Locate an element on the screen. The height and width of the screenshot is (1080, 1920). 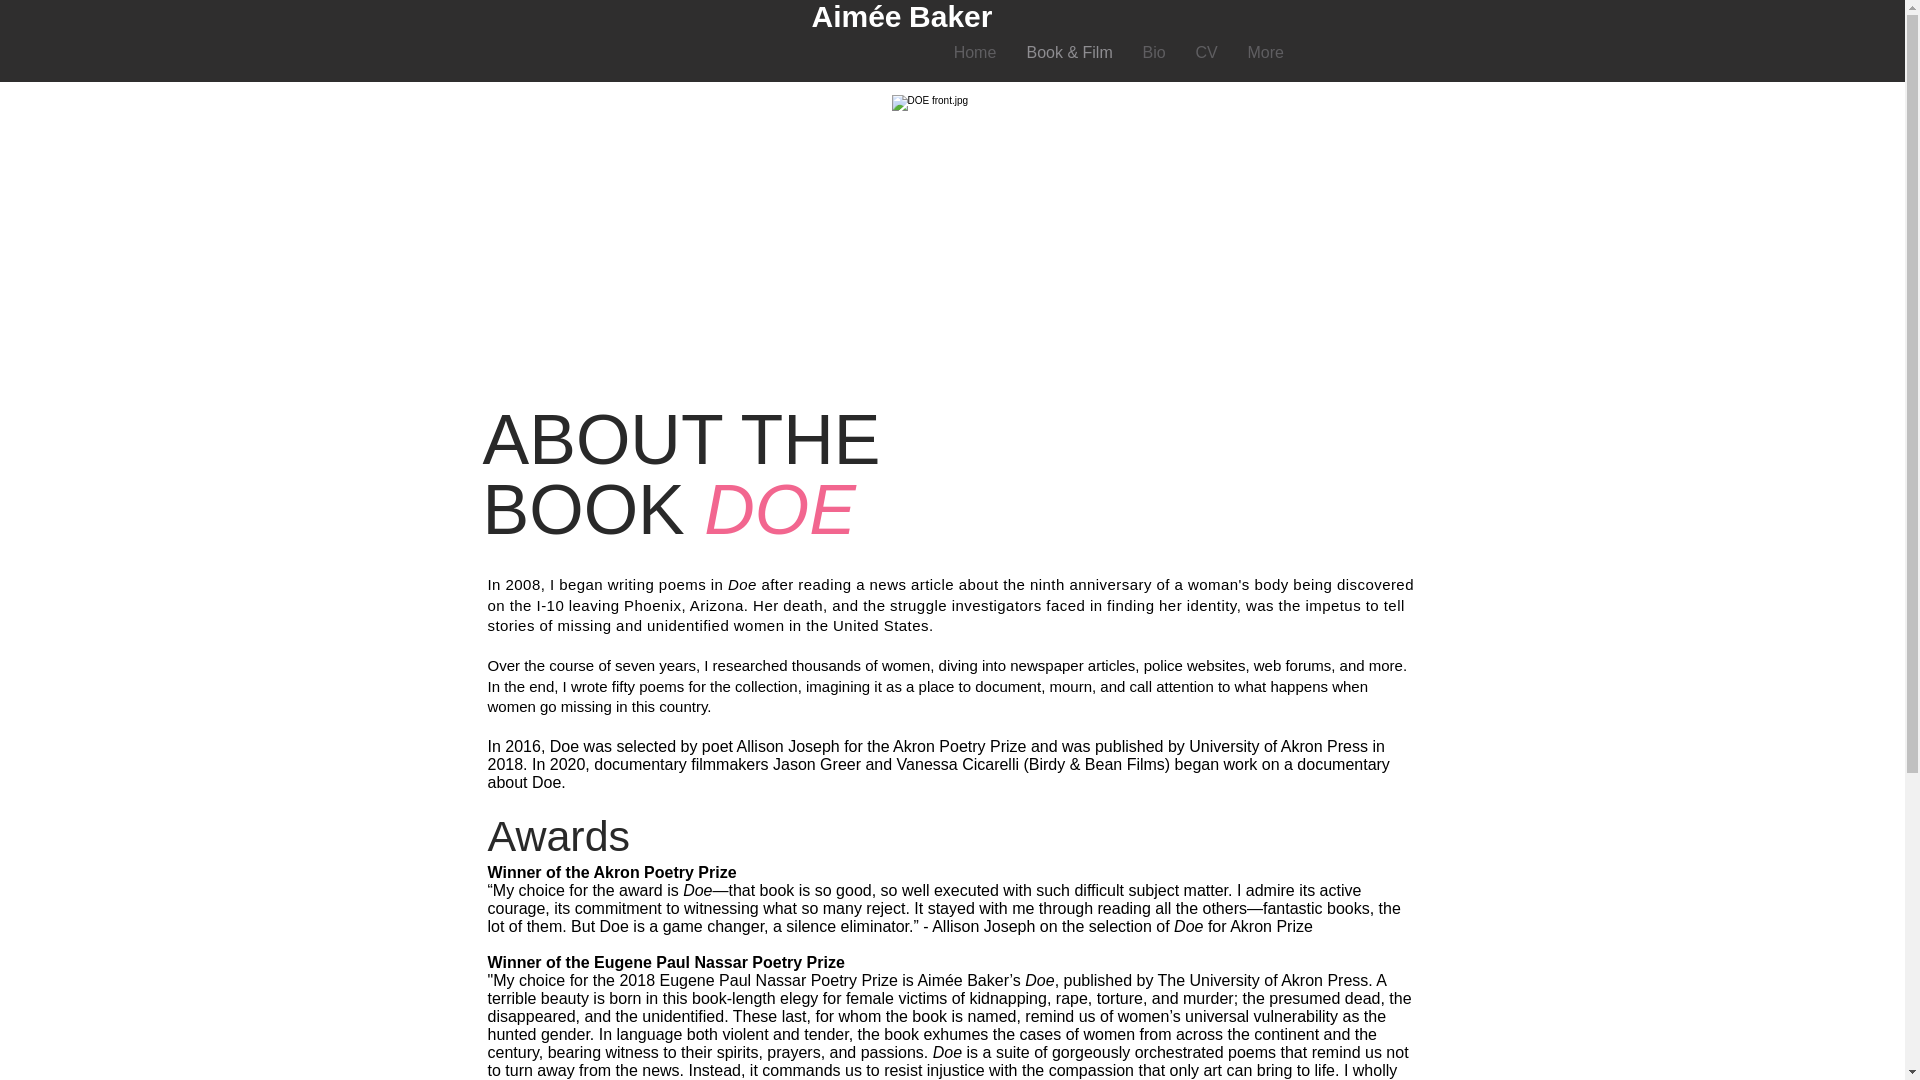
Baker is located at coordinates (950, 16).